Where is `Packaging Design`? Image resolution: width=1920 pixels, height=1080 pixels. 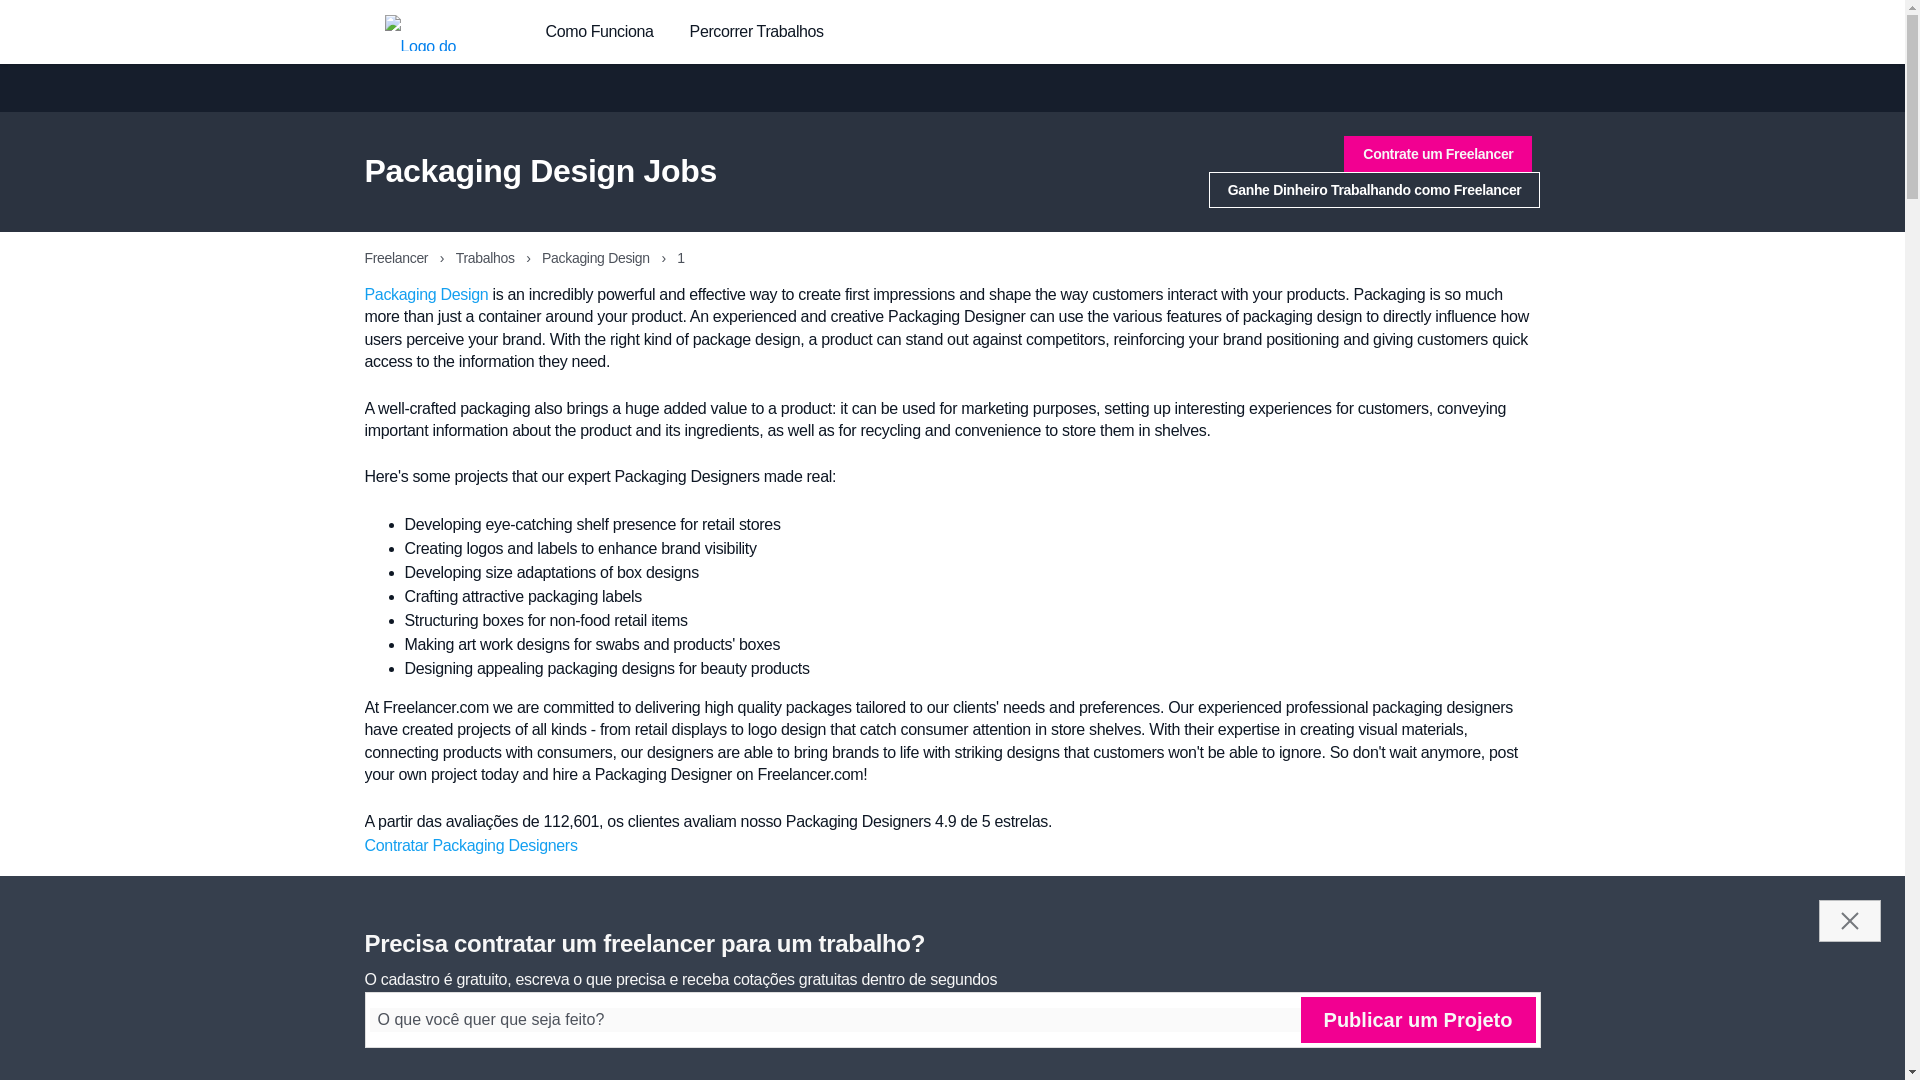 Packaging Design is located at coordinates (596, 257).